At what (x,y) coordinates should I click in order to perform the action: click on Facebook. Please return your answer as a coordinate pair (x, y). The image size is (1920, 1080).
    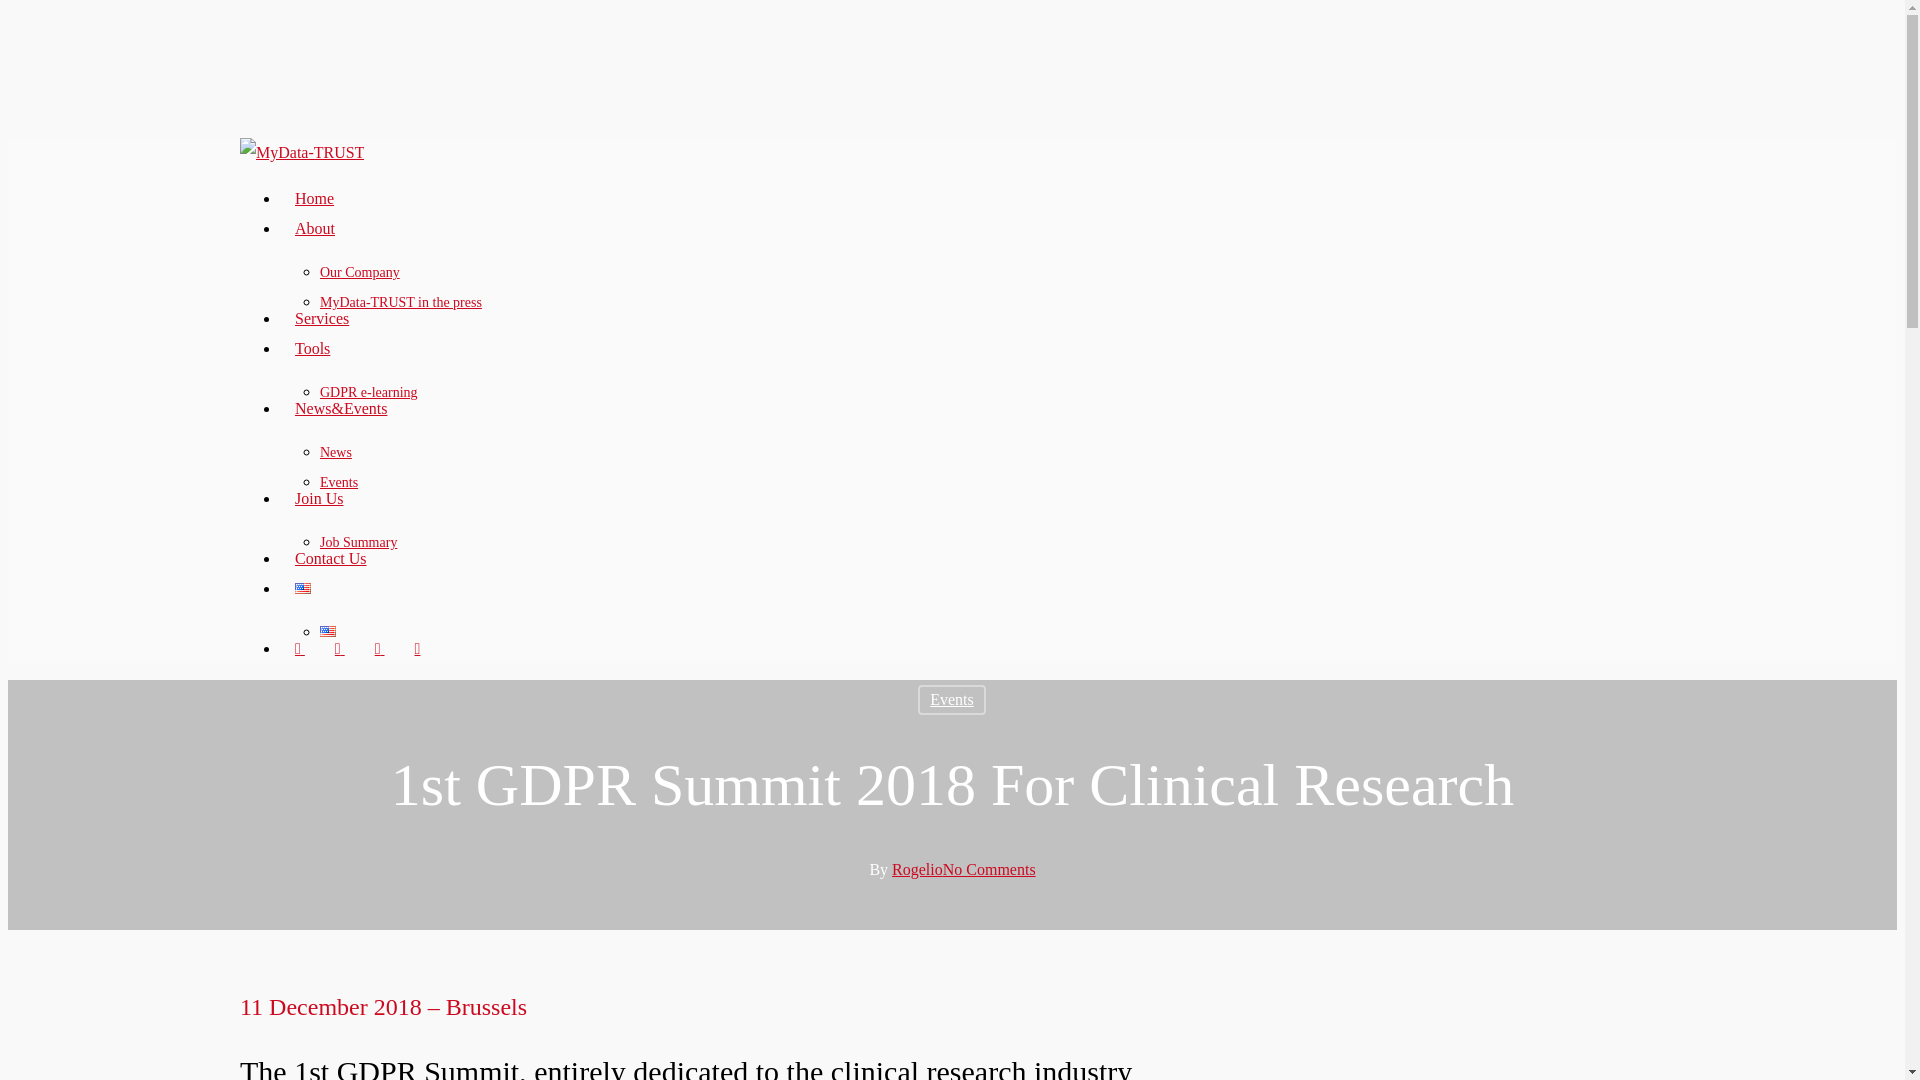
    Looking at the image, I should click on (340, 648).